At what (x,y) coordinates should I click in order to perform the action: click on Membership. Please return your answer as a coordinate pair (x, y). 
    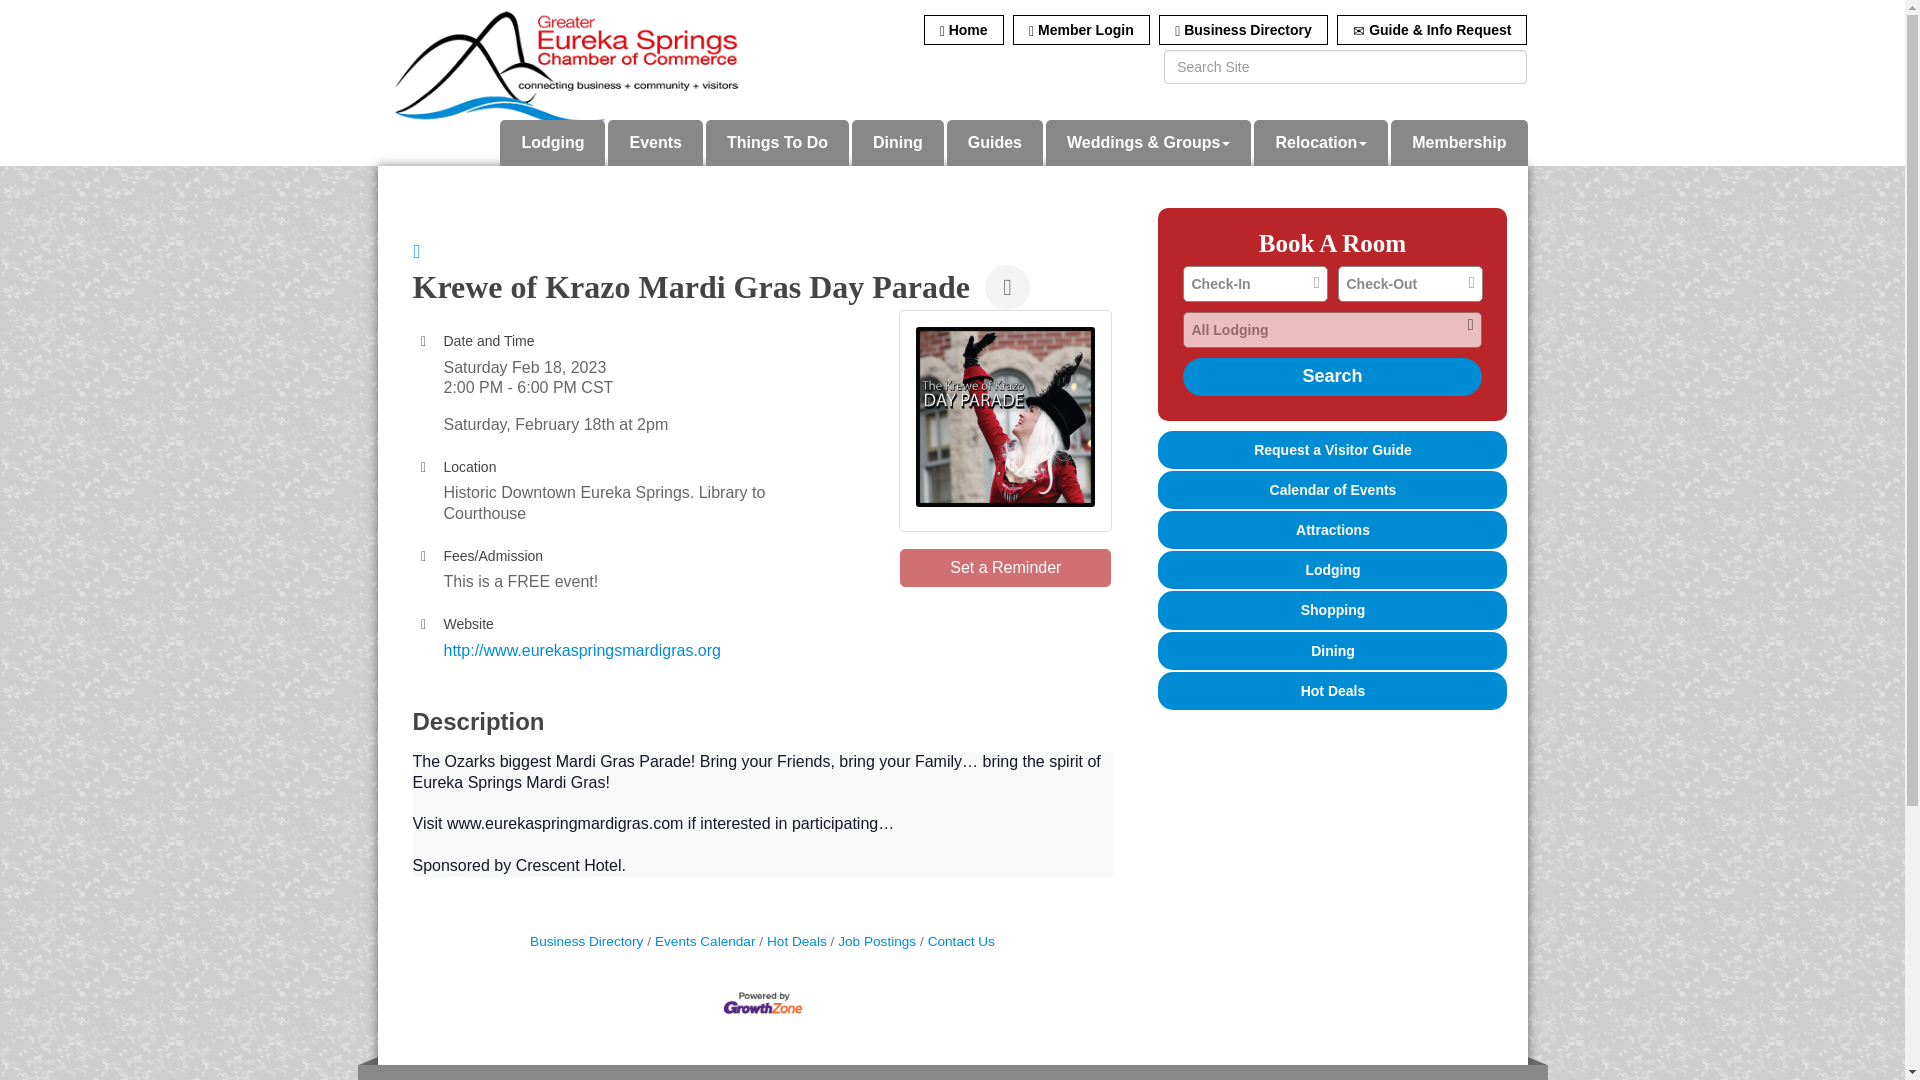
    Looking at the image, I should click on (1458, 142).